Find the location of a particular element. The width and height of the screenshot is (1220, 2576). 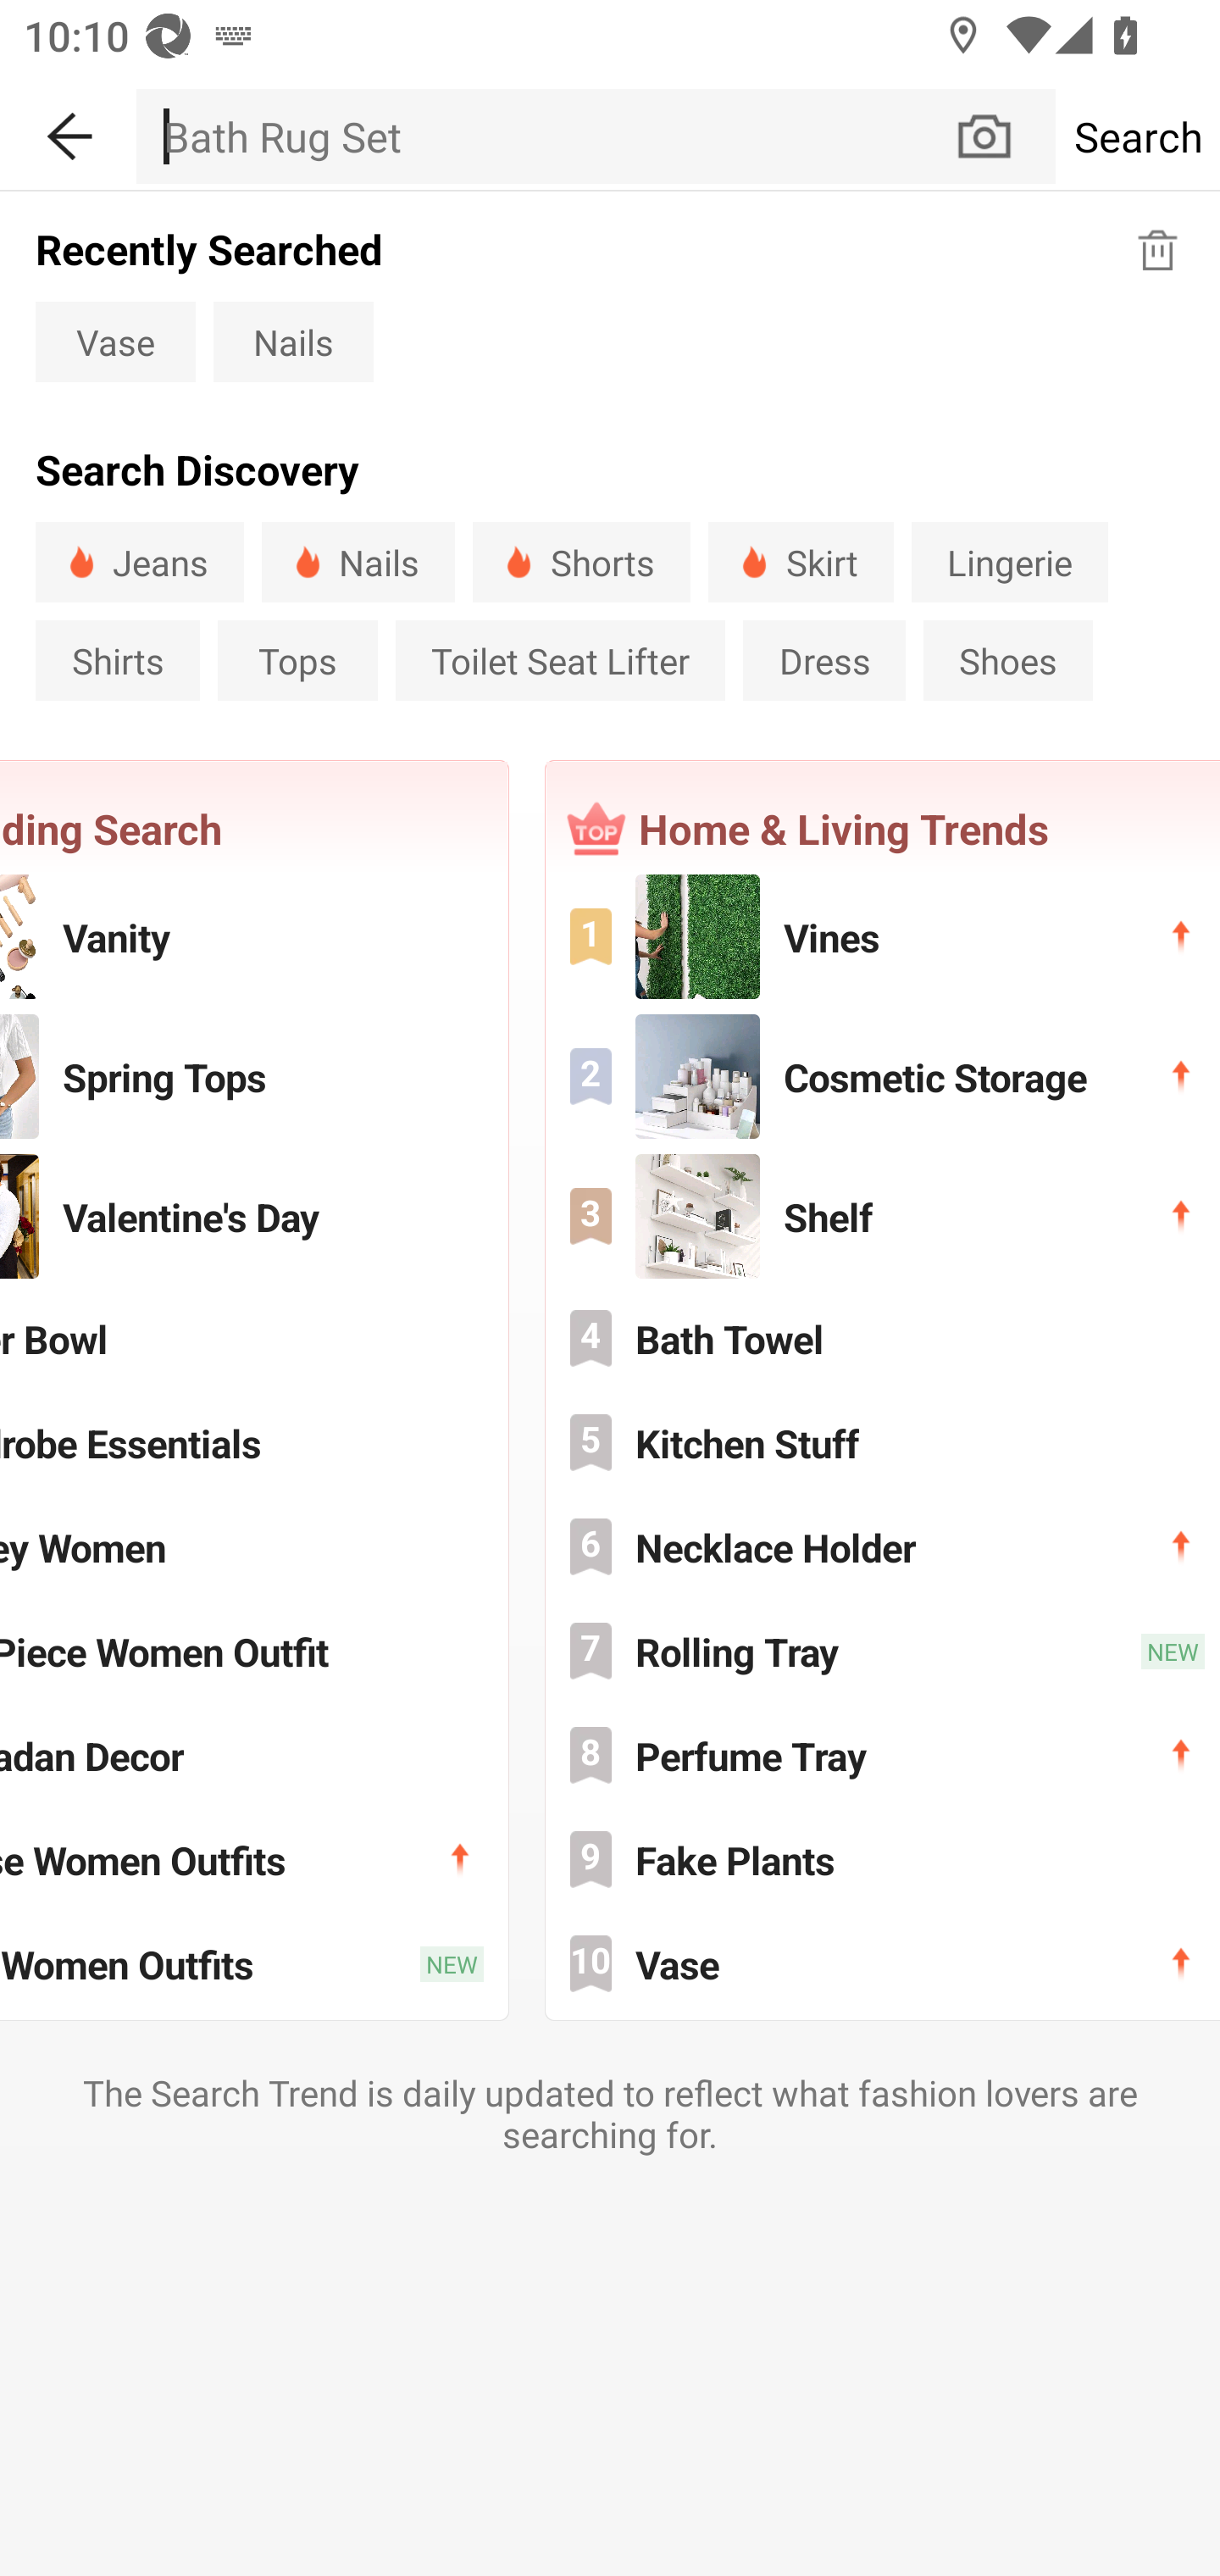

Jeans is located at coordinates (139, 563).